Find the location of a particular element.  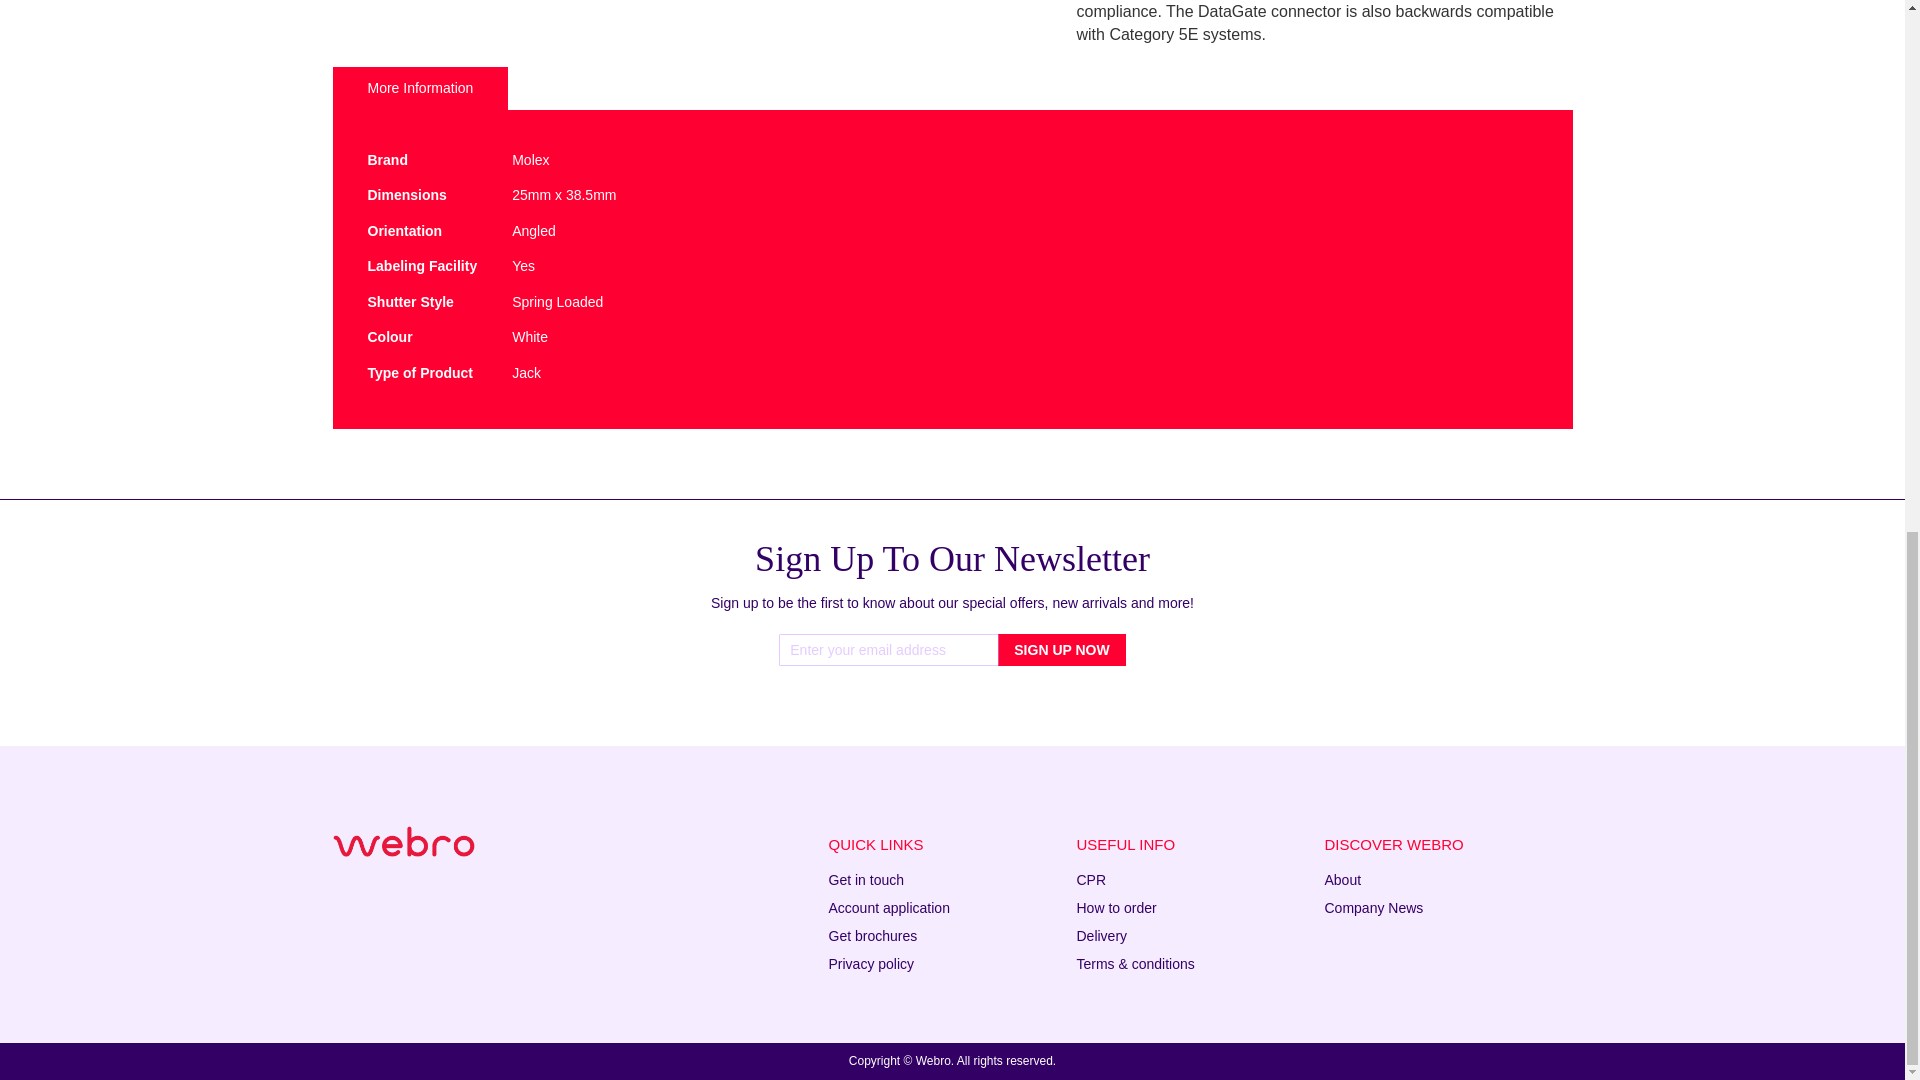

About is located at coordinates (1342, 879).